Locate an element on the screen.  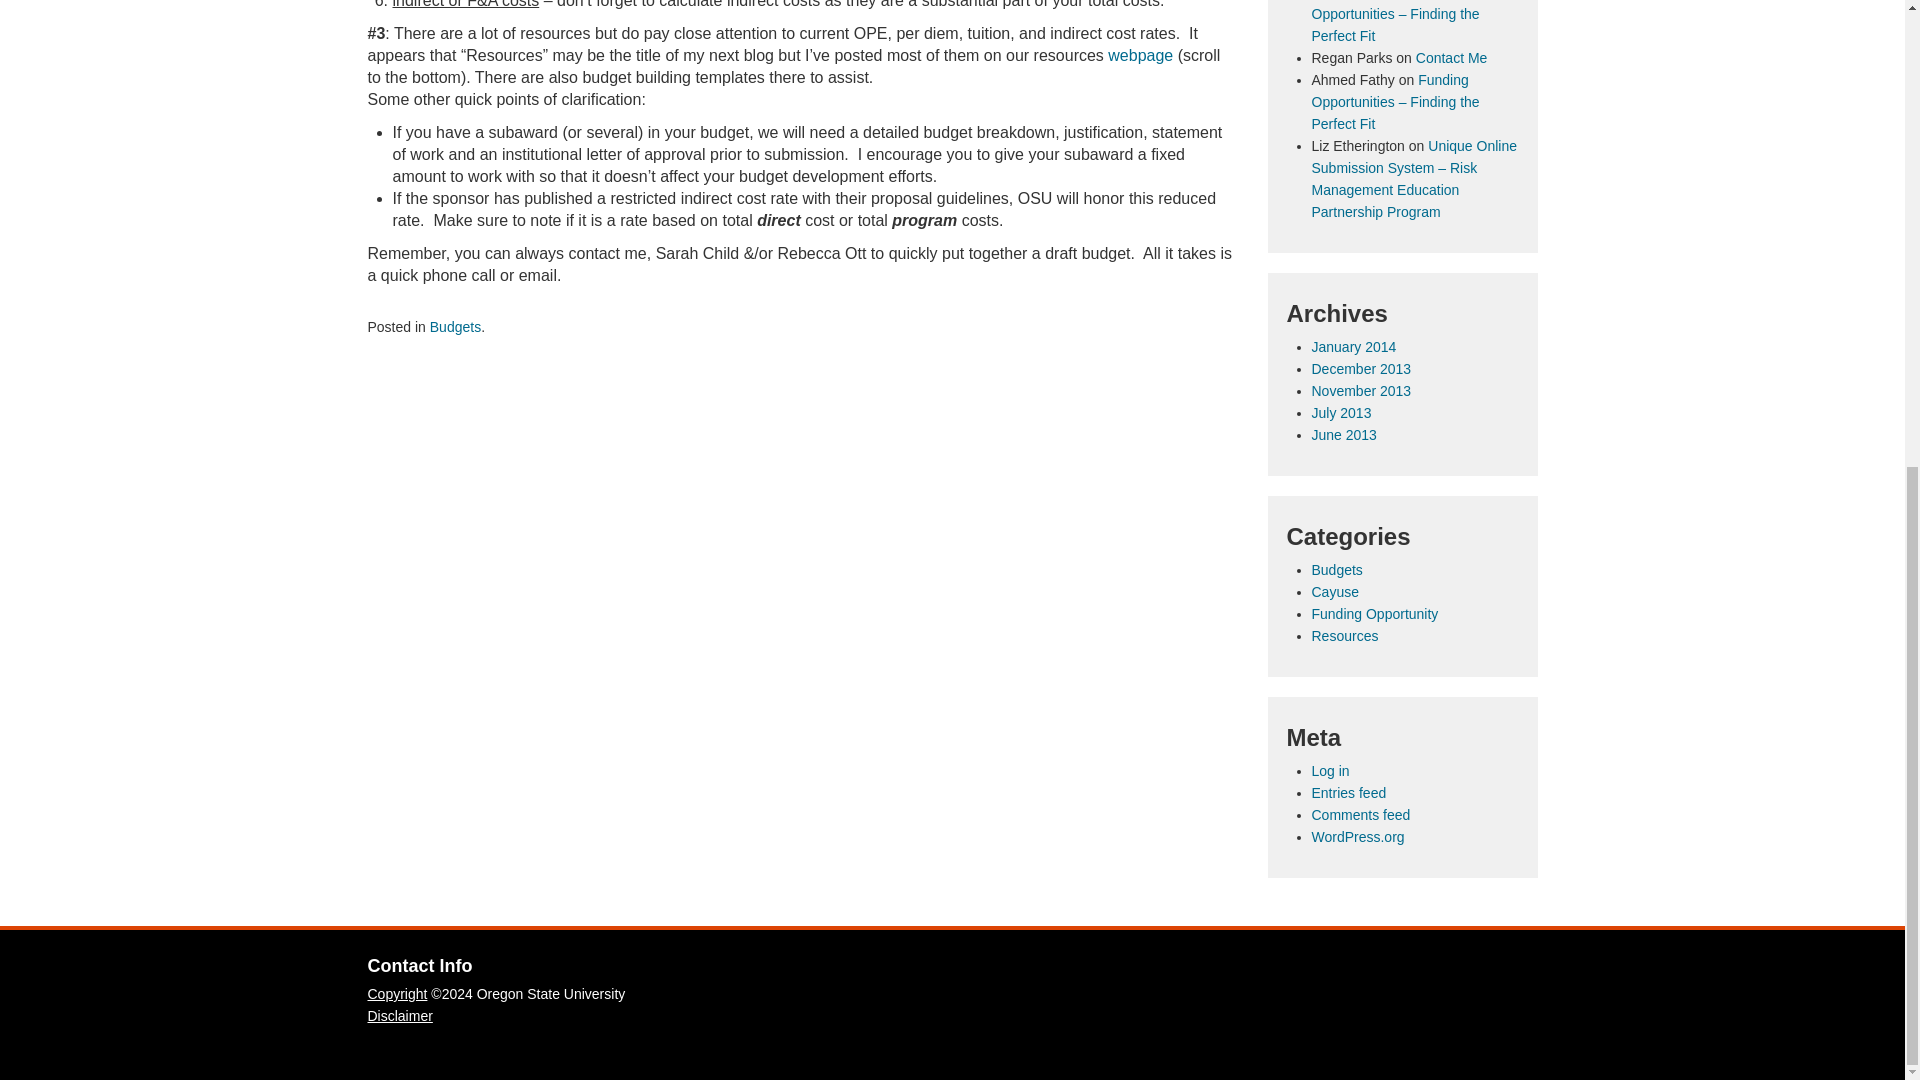
July 2013 is located at coordinates (1342, 413).